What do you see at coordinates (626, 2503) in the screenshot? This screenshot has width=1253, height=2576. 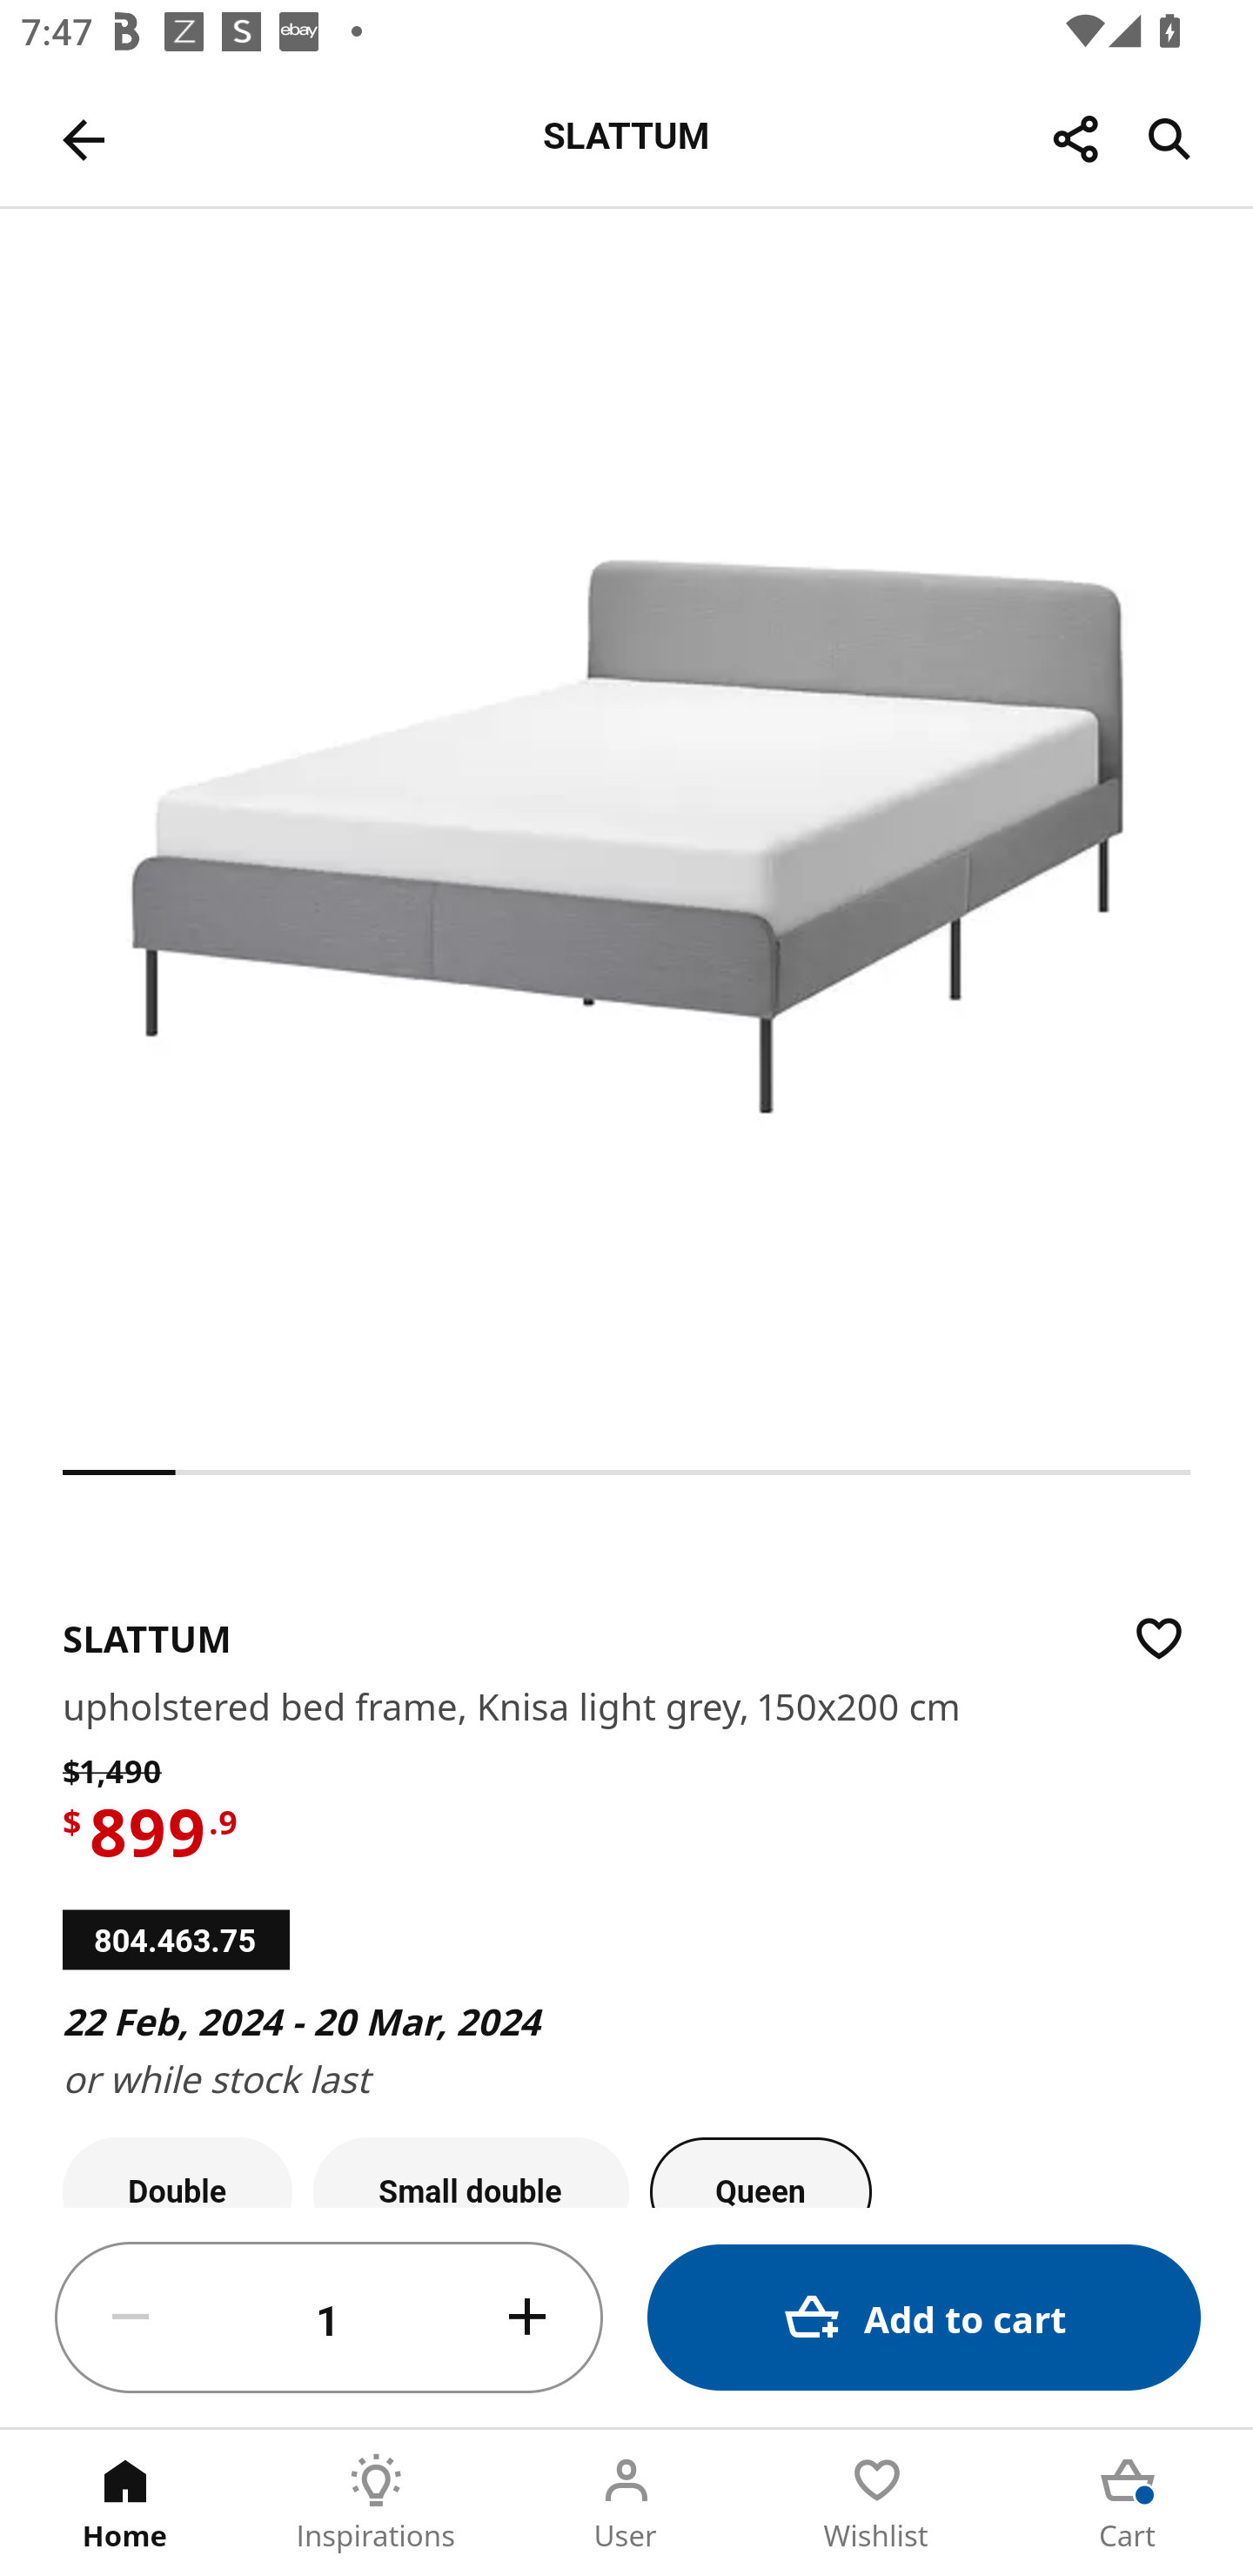 I see `User
Tab 3 of 5` at bounding box center [626, 2503].